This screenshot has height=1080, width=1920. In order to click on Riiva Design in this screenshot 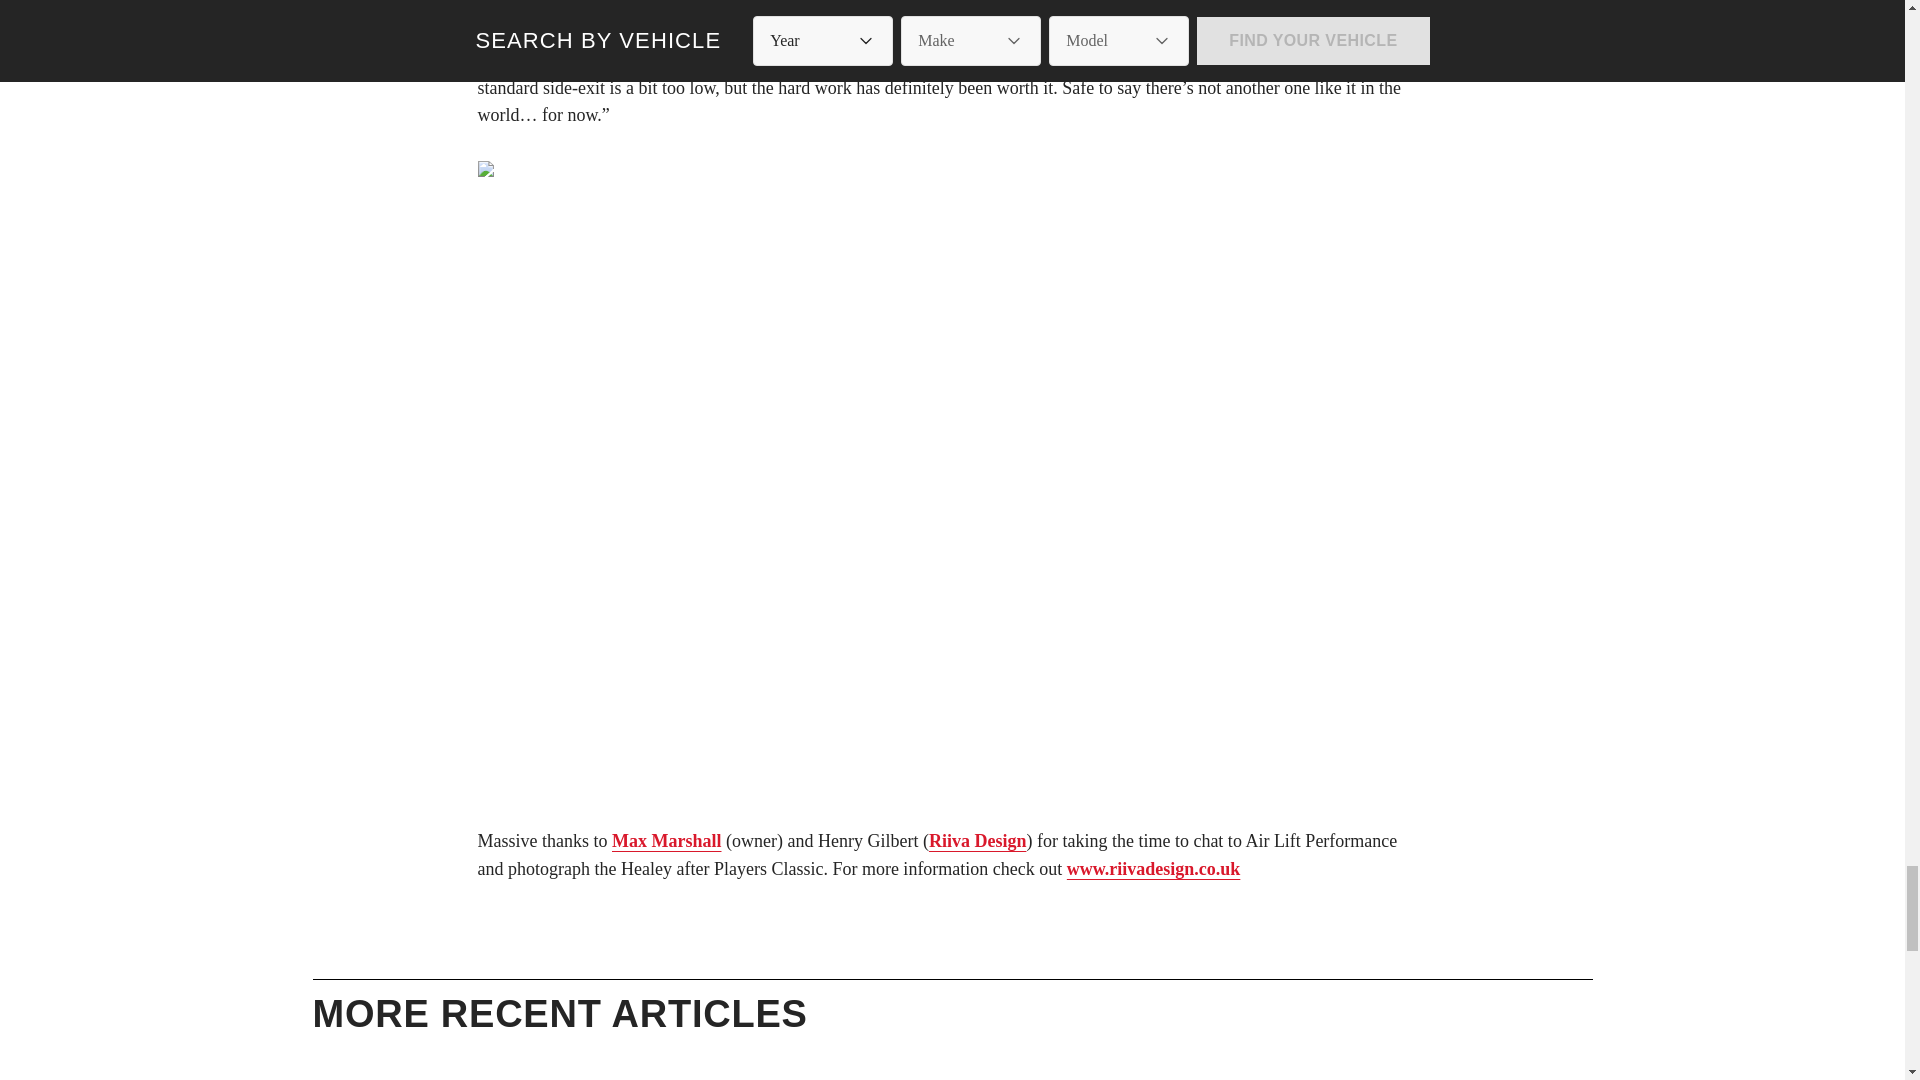, I will do `click(978, 840)`.